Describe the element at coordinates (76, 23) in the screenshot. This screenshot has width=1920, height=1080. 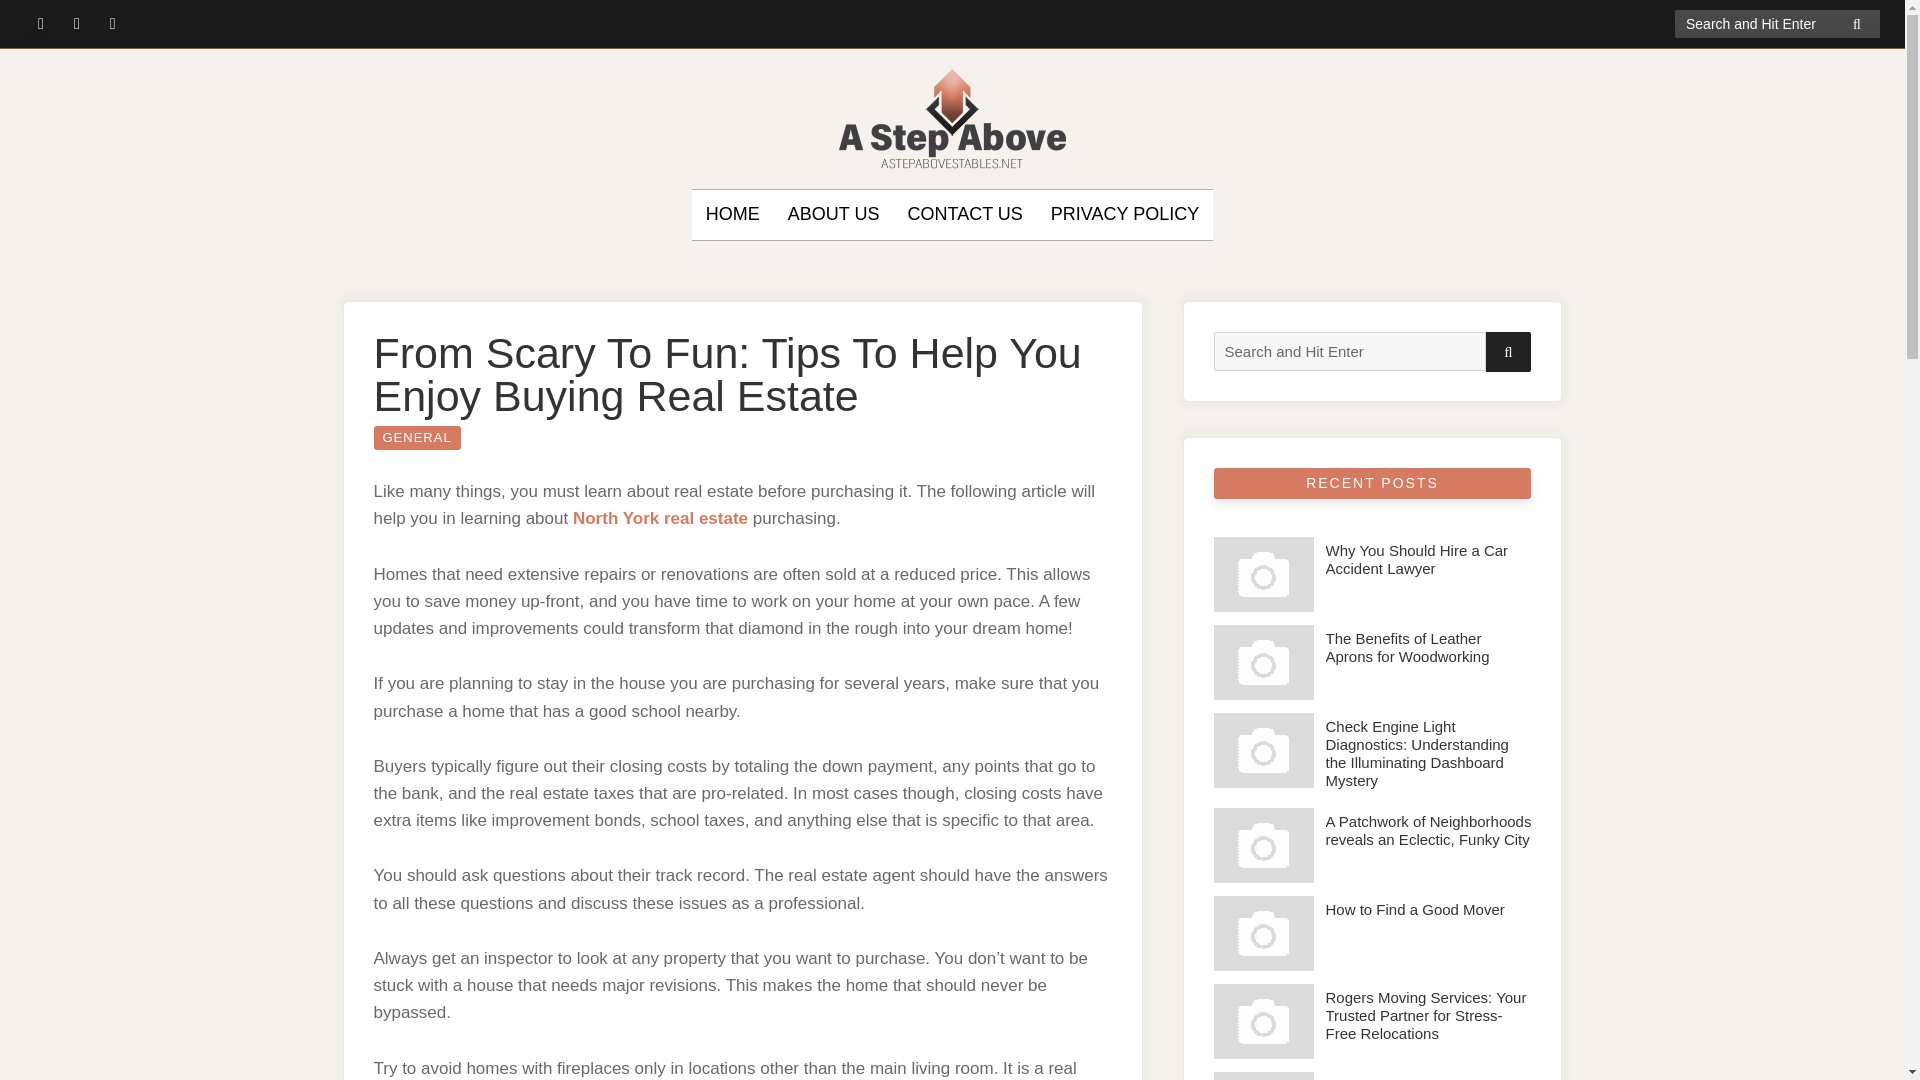
I see `Twitter` at that location.